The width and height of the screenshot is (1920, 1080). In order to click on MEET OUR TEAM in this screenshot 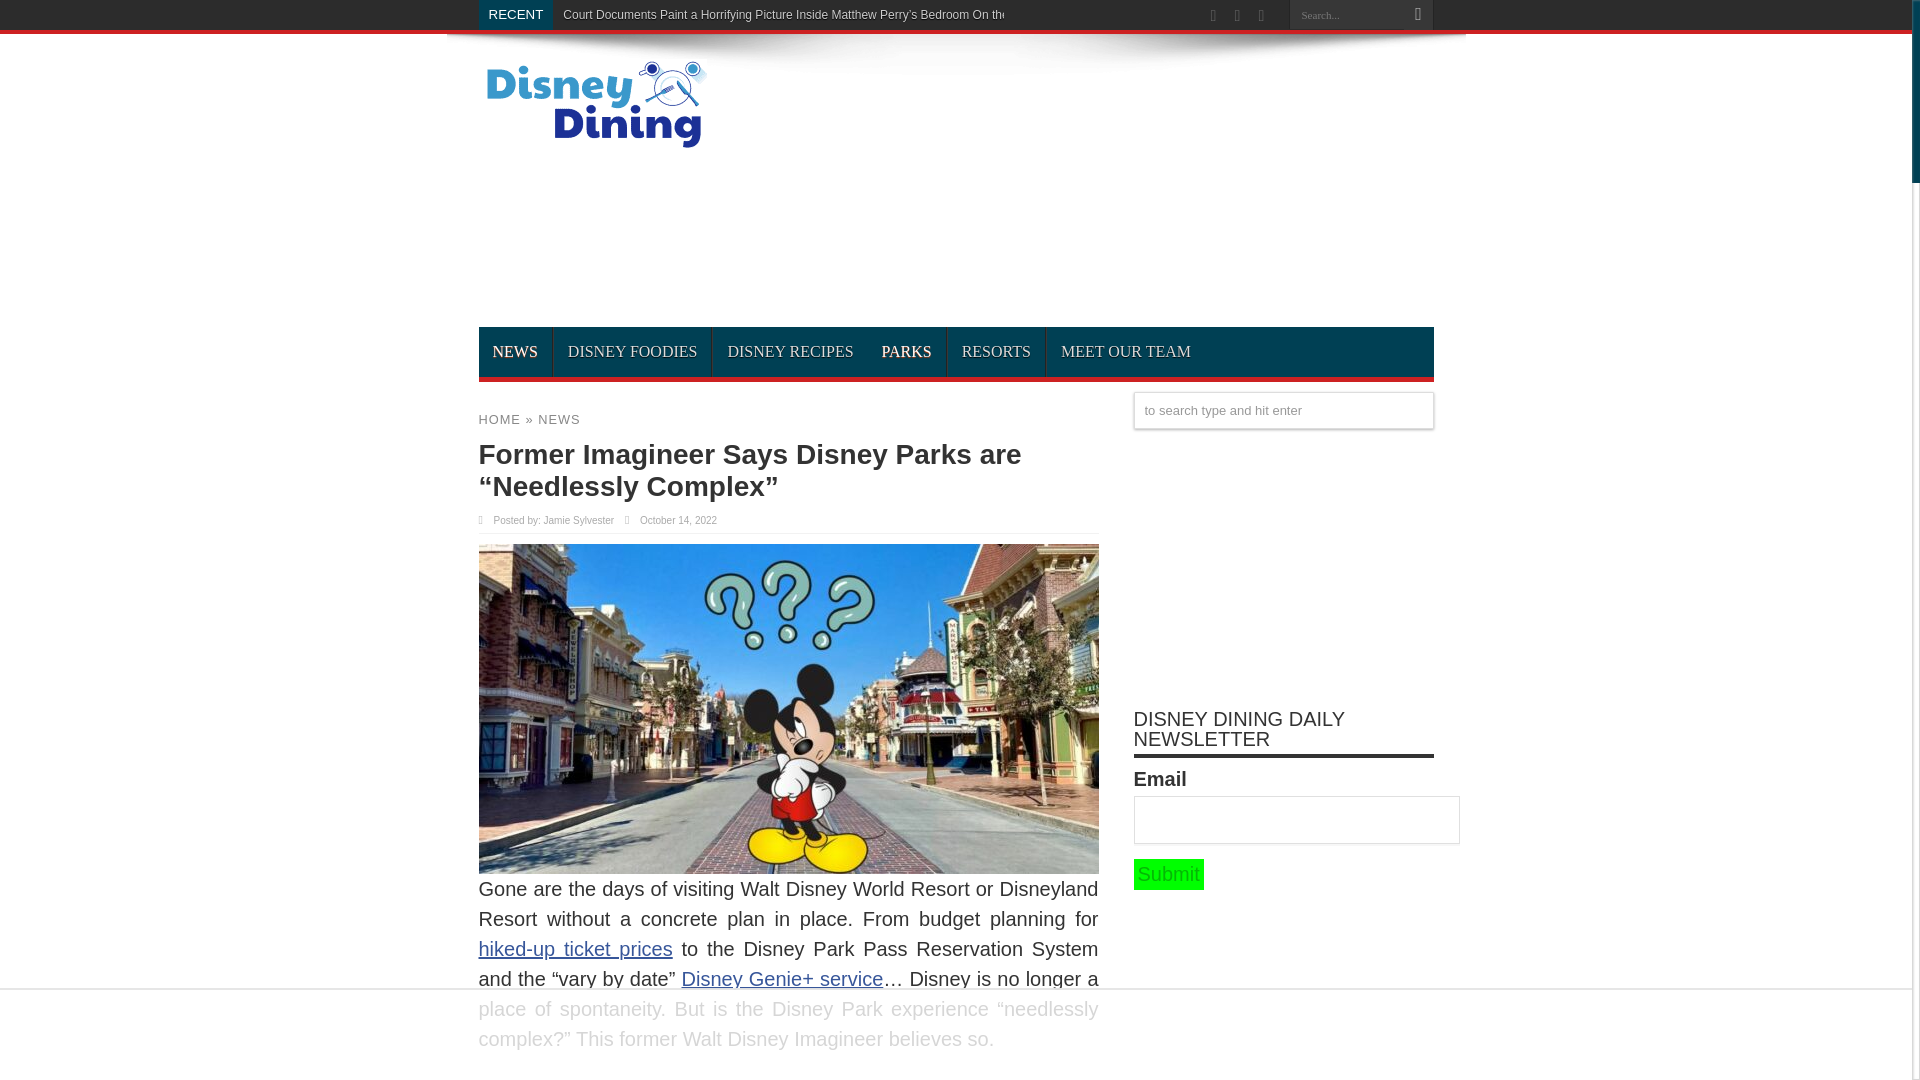, I will do `click(1126, 352)`.